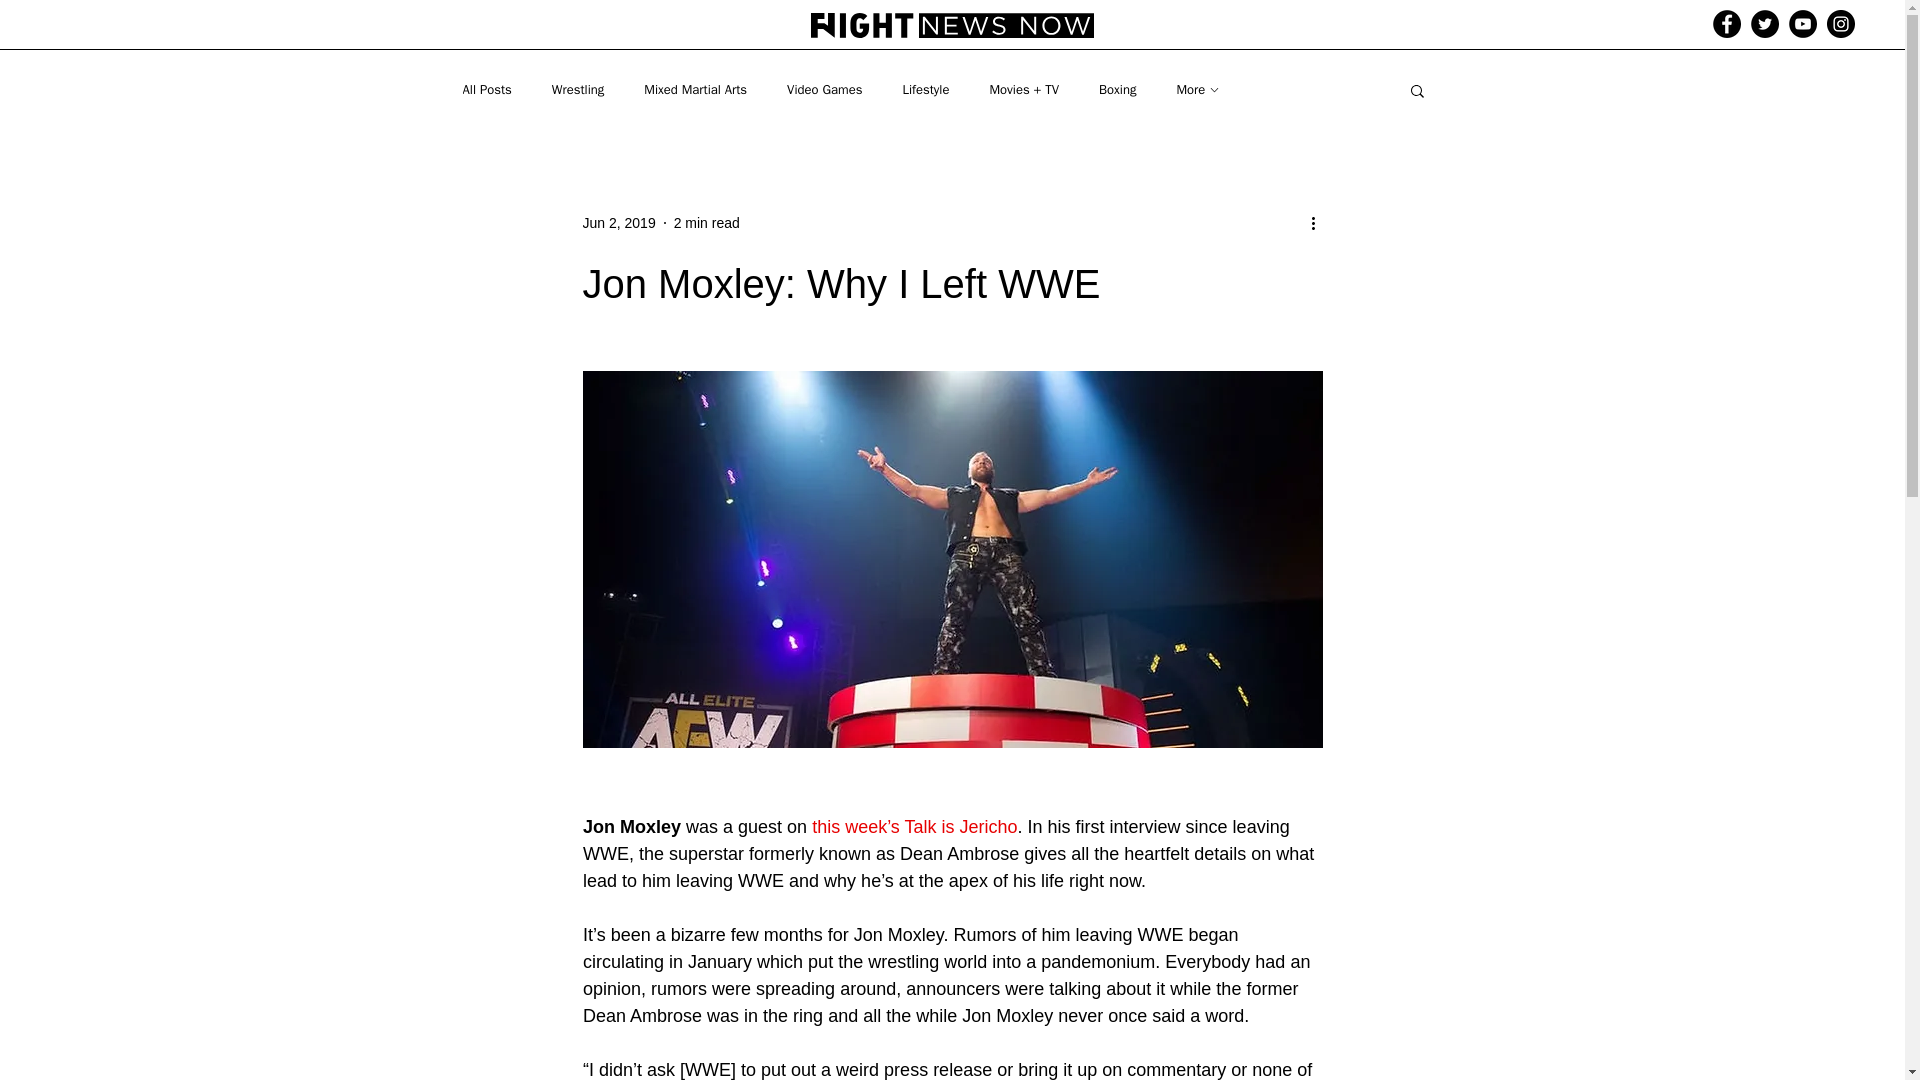 This screenshot has width=1920, height=1080. Describe the element at coordinates (694, 90) in the screenshot. I see `Mixed Martial Arts` at that location.